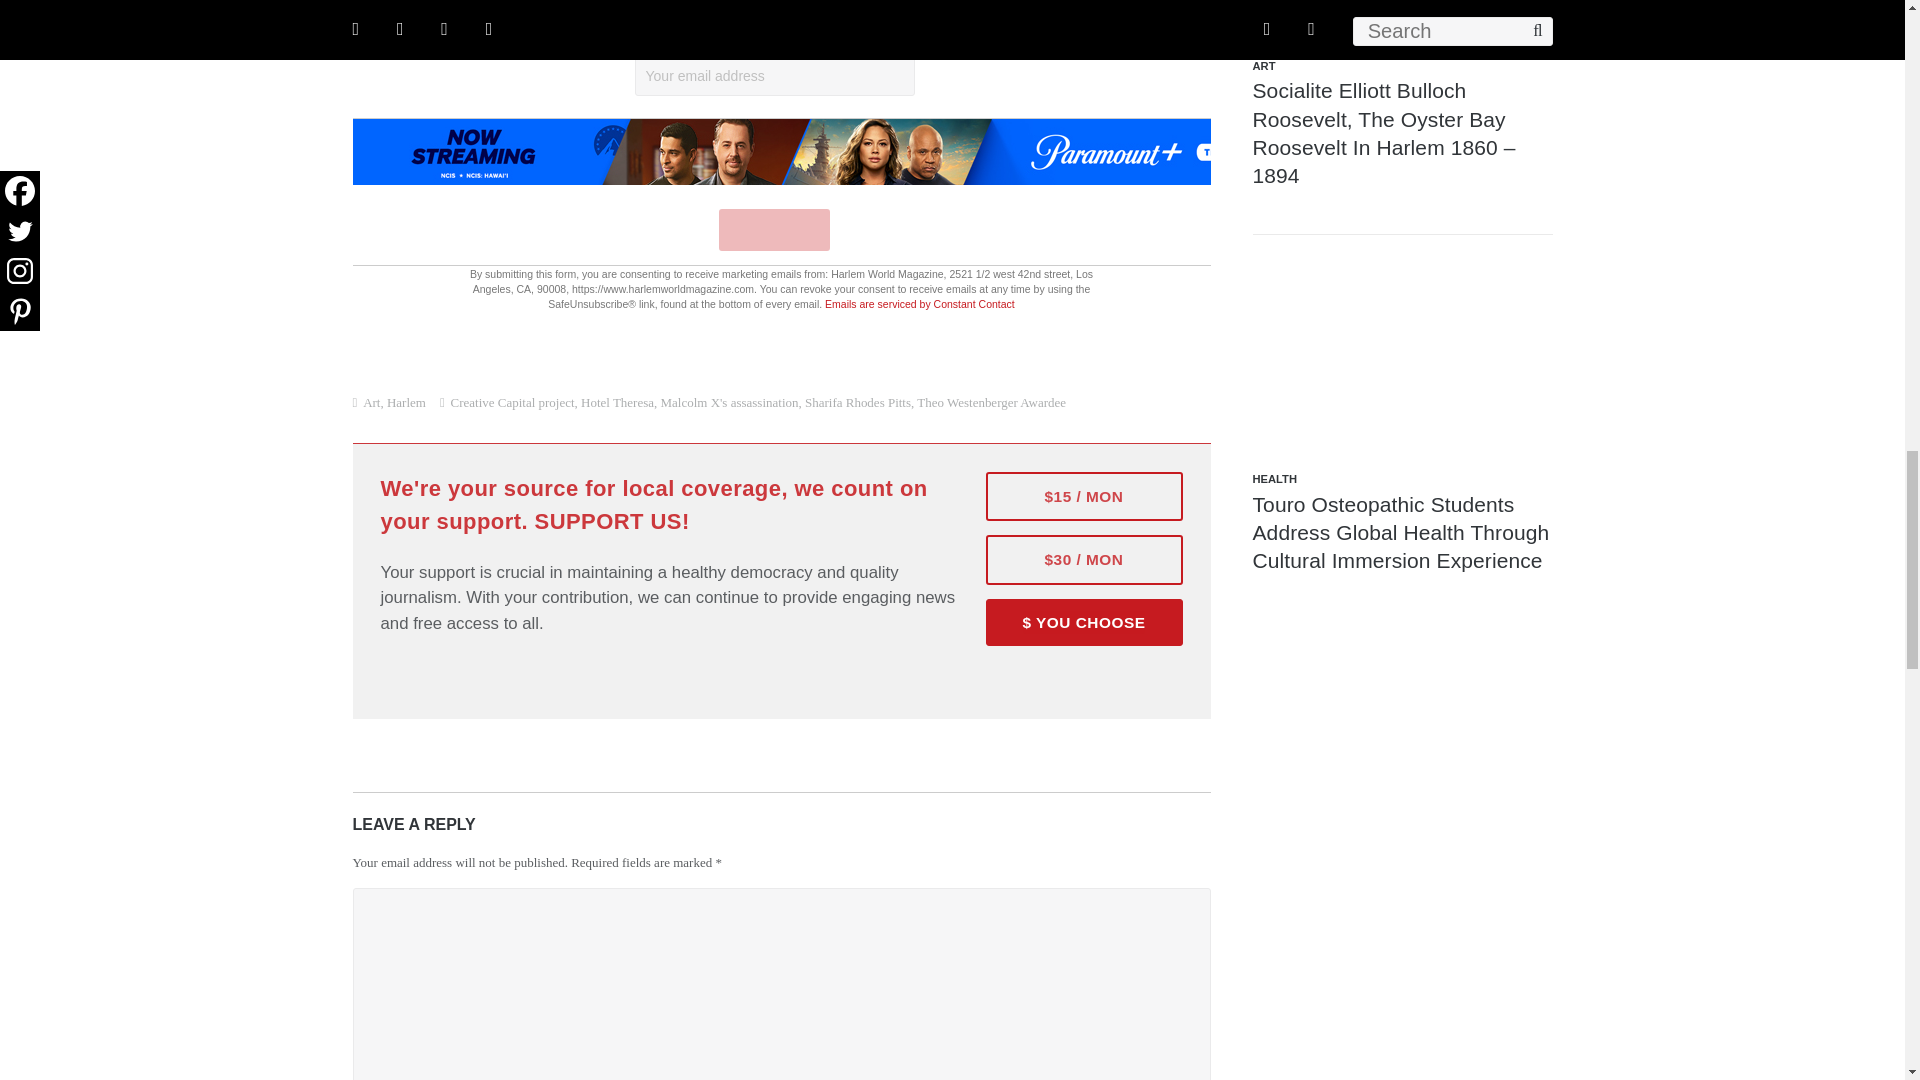  Describe the element at coordinates (406, 402) in the screenshot. I see `Harlem` at that location.